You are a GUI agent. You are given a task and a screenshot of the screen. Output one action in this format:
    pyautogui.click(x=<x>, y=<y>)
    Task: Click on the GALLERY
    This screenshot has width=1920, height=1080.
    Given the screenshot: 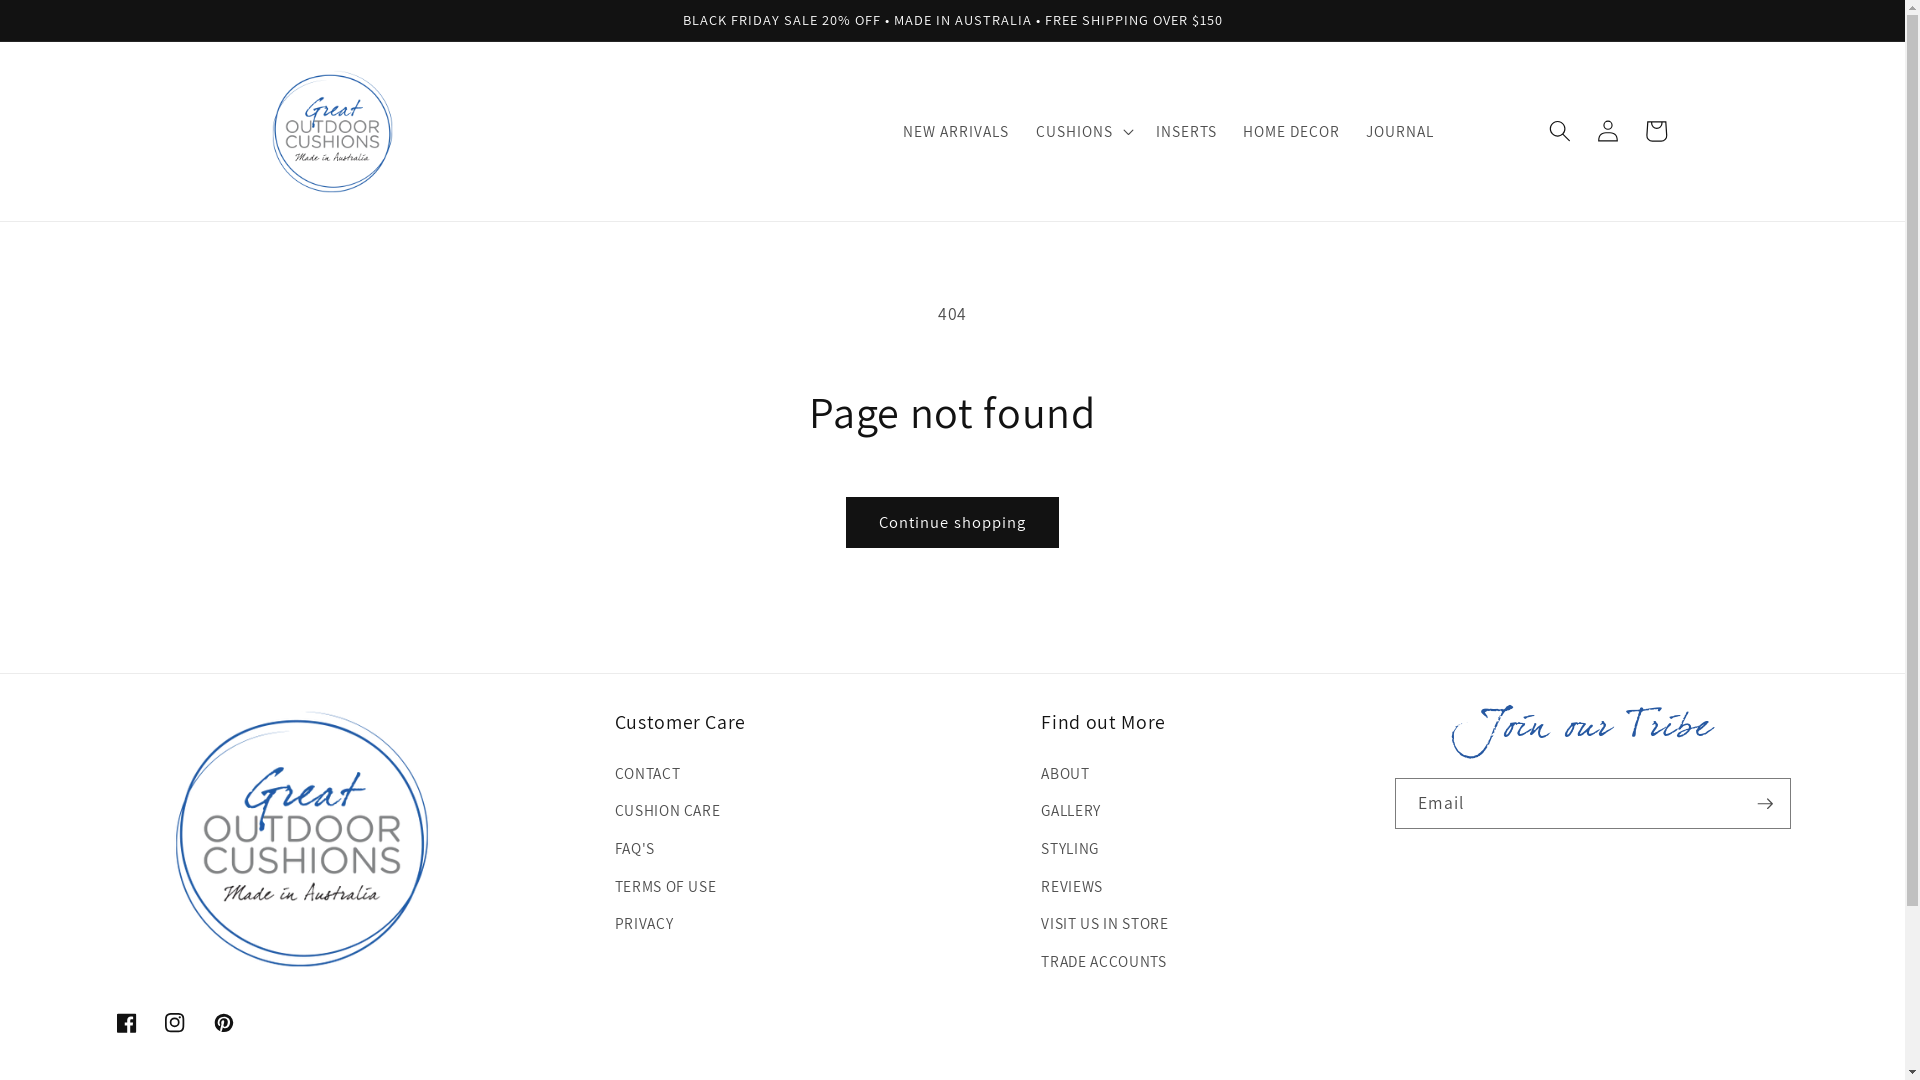 What is the action you would take?
    pyautogui.click(x=1071, y=811)
    